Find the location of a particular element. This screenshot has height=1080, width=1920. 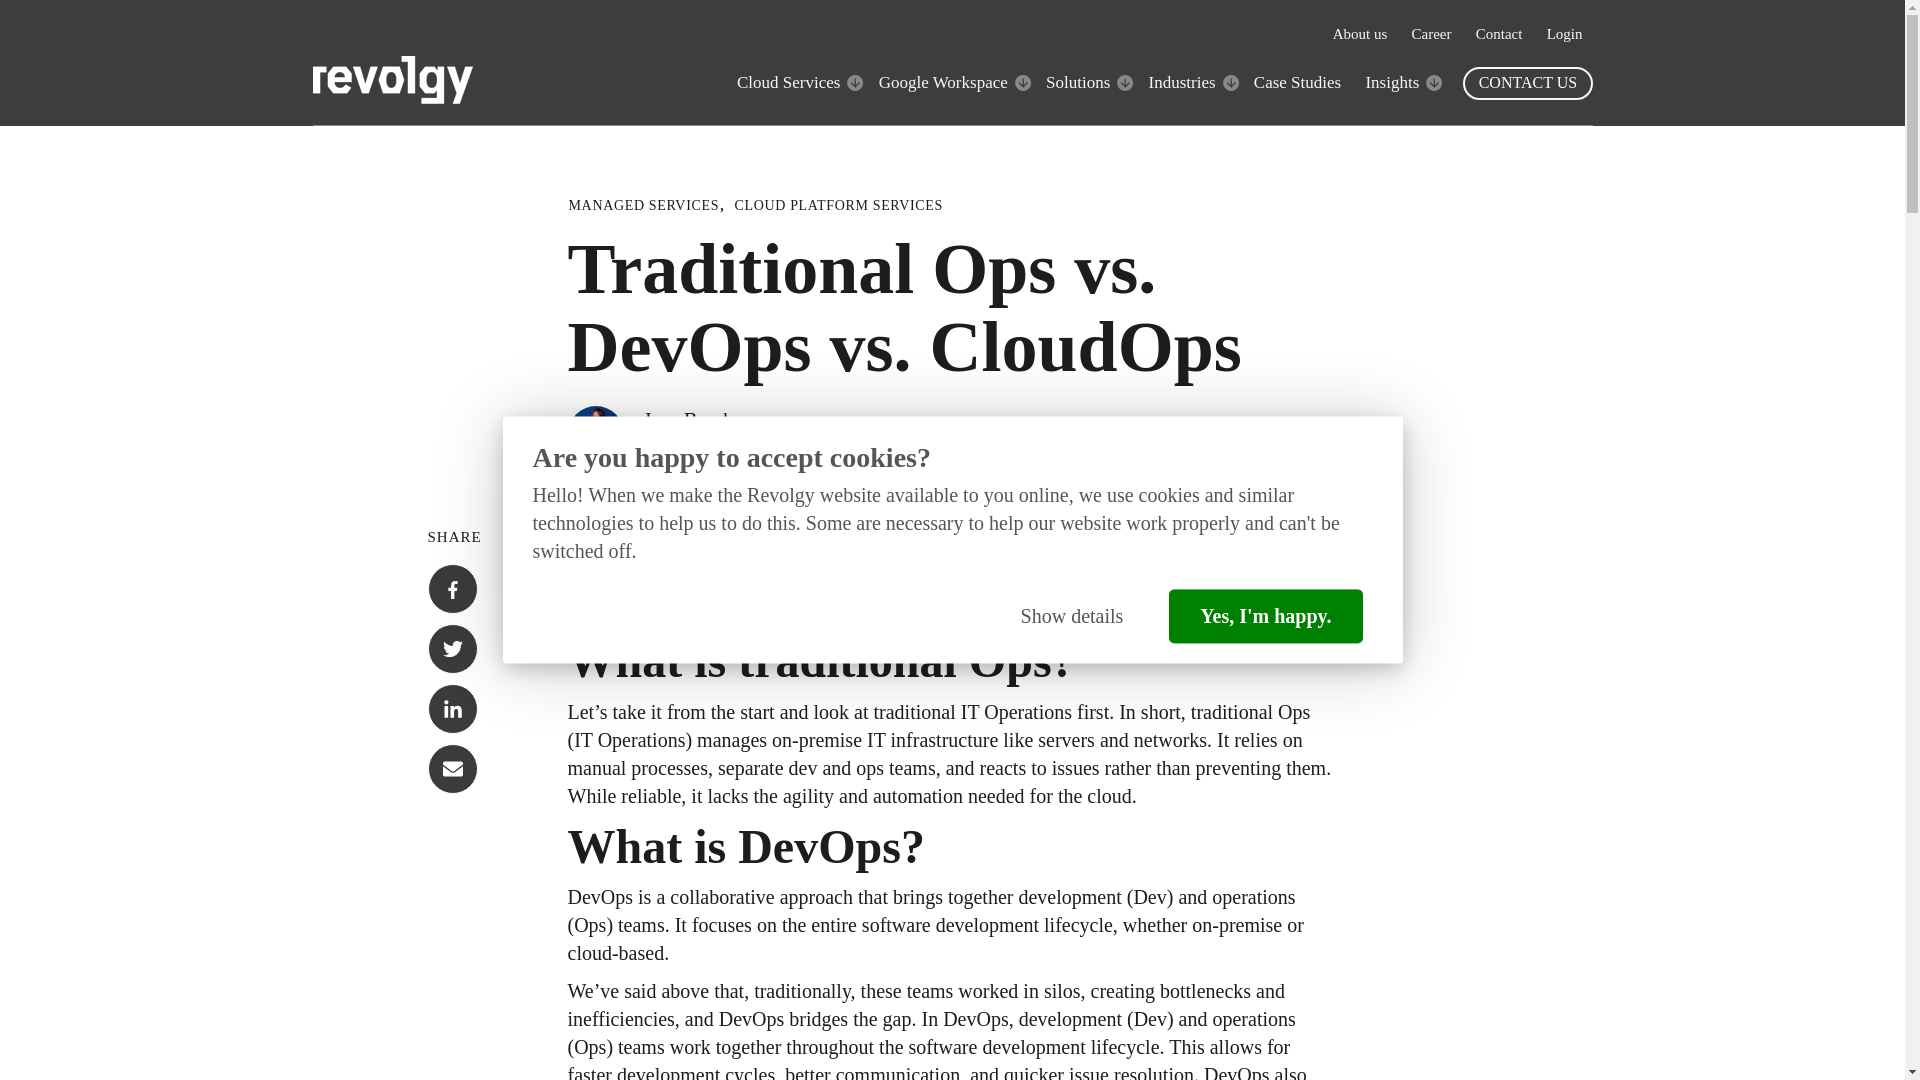

Google Workspace is located at coordinates (944, 82).